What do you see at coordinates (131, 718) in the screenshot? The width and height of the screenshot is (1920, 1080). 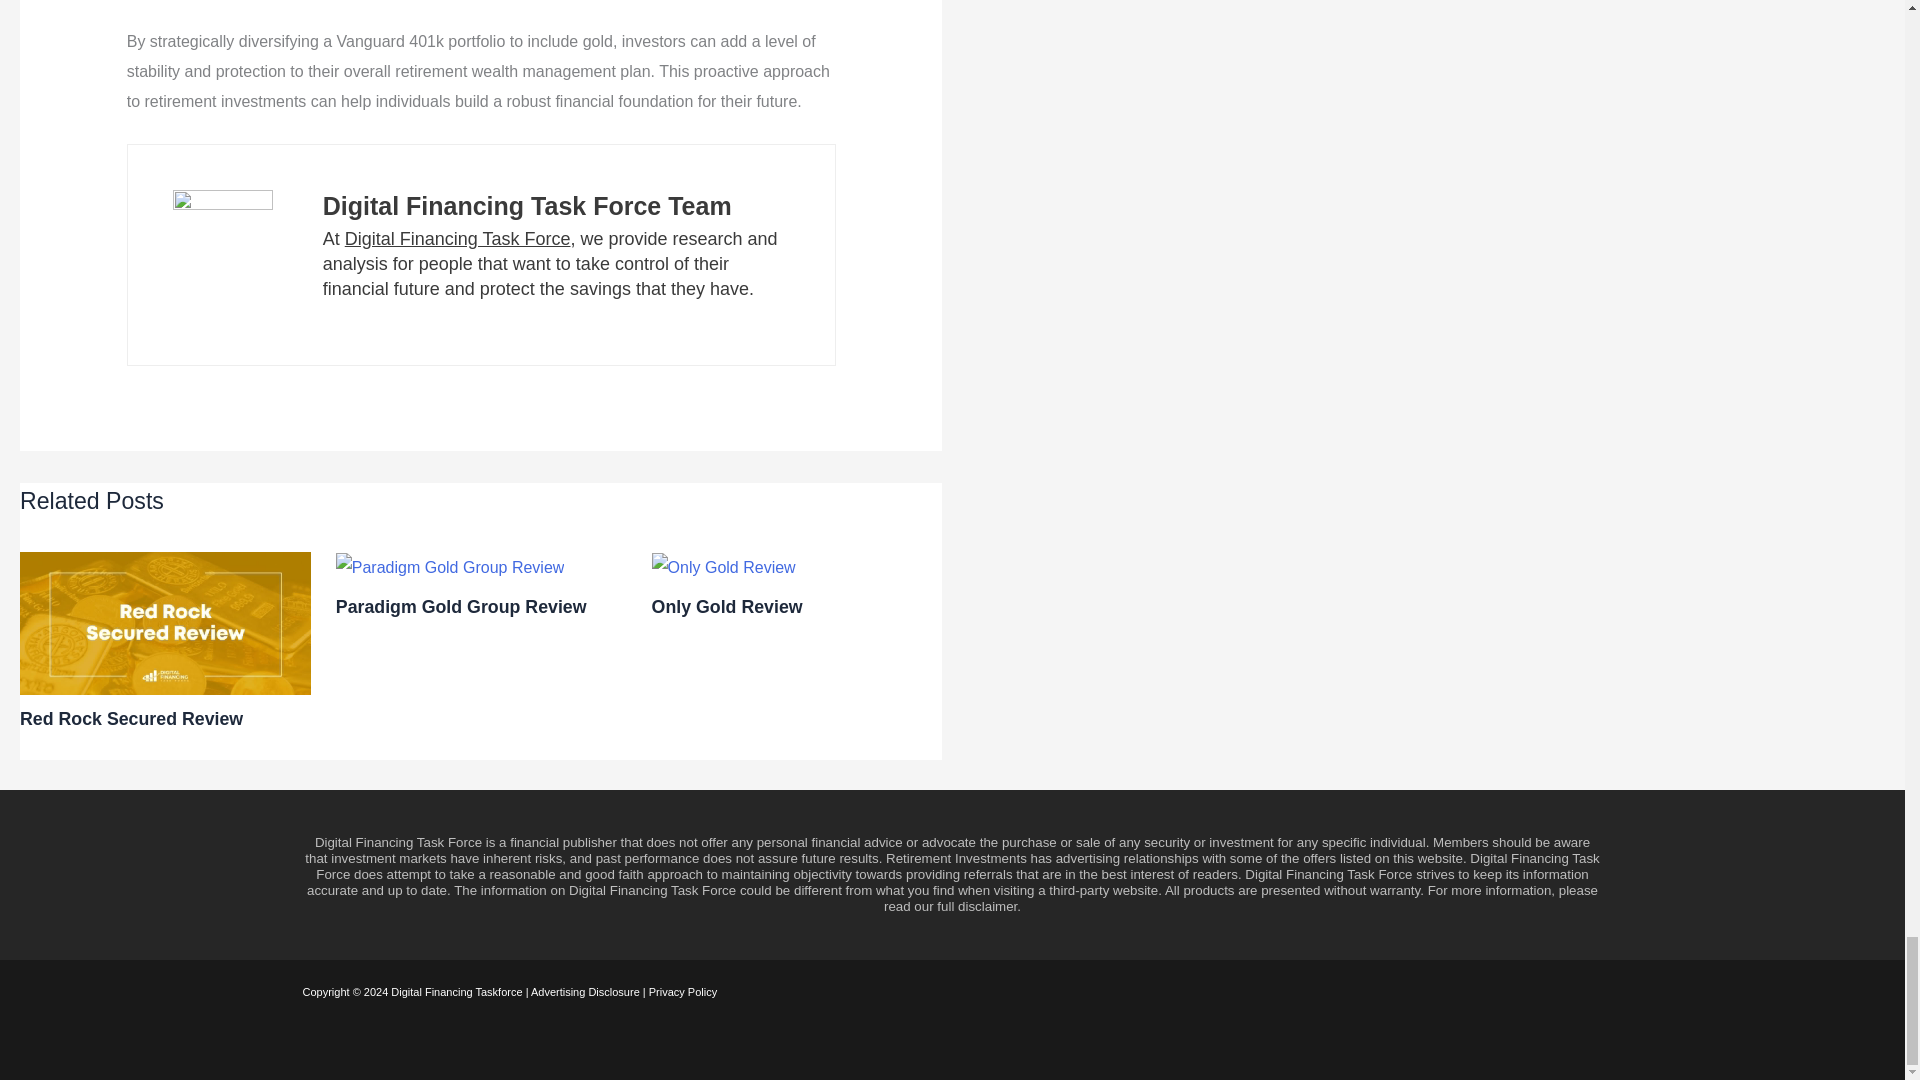 I see `Red Rock Secured Review` at bounding box center [131, 718].